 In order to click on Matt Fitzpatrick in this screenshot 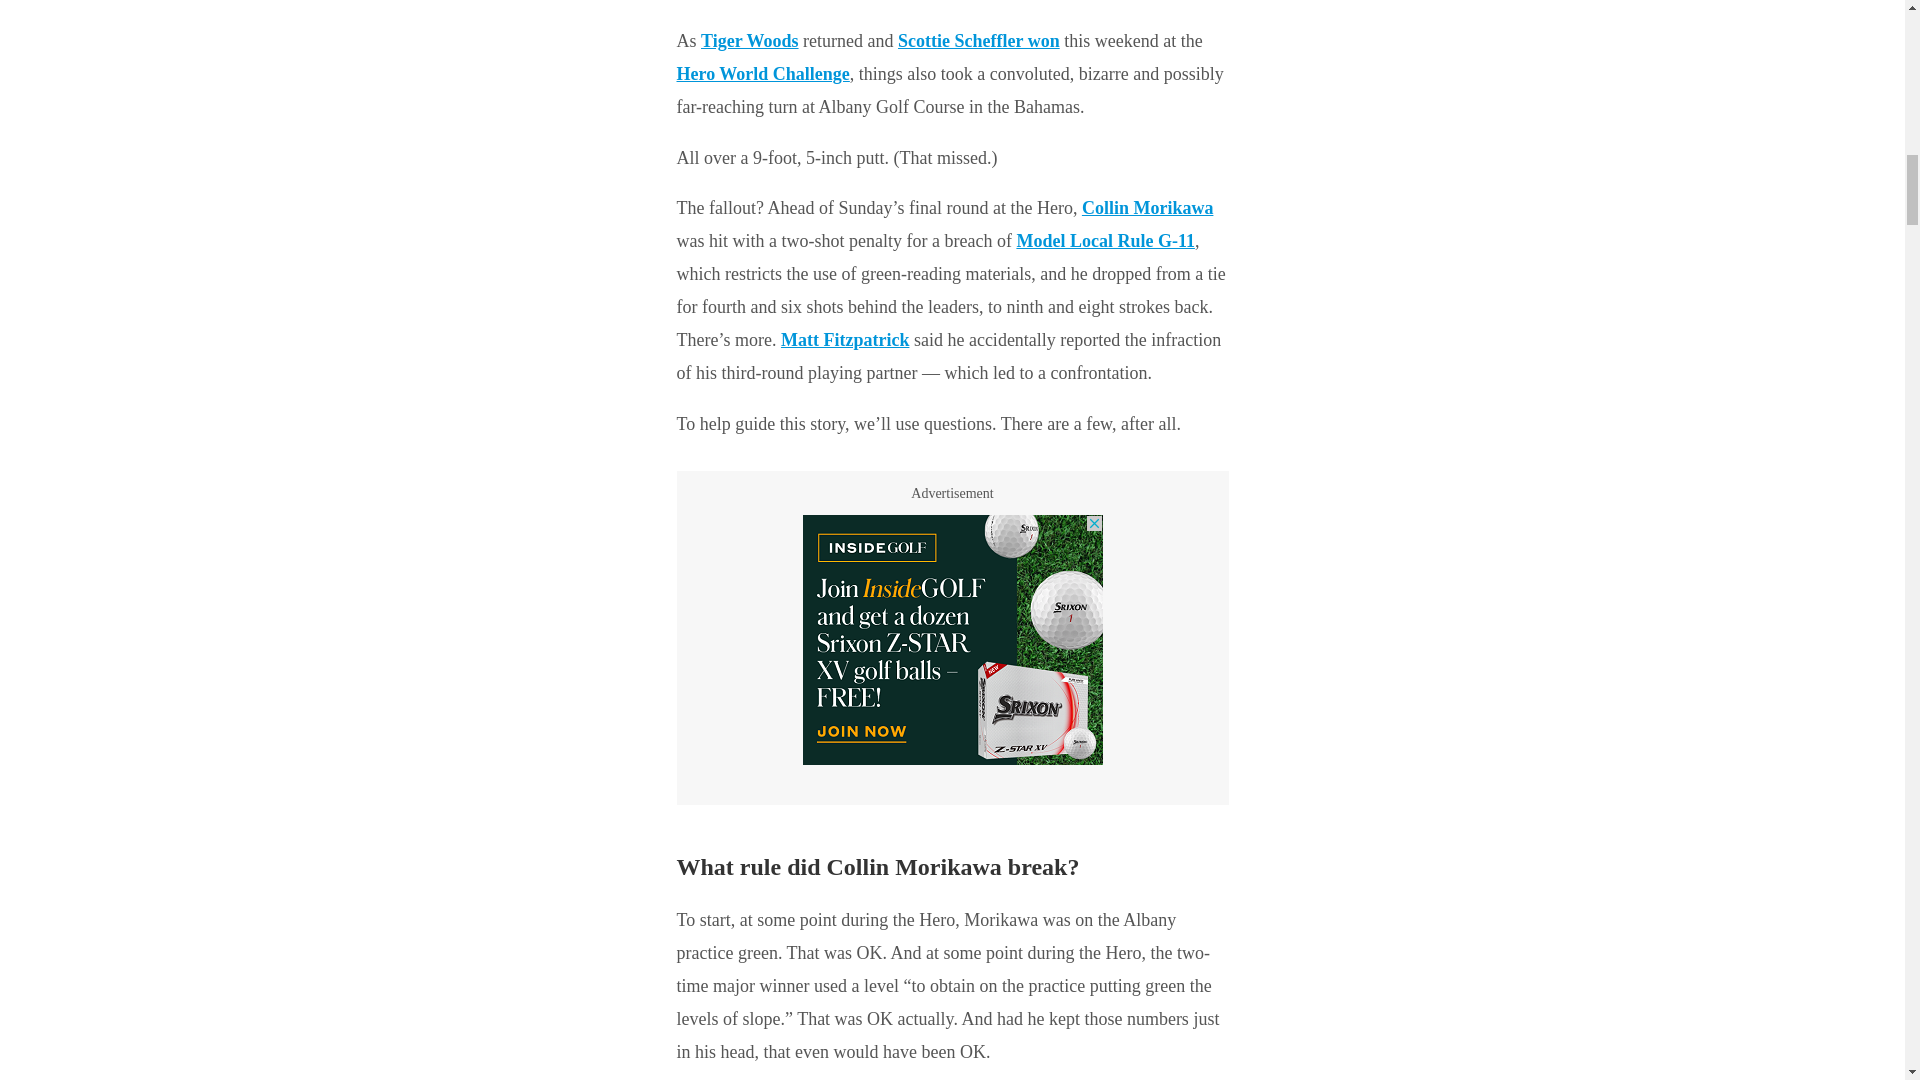, I will do `click(844, 340)`.